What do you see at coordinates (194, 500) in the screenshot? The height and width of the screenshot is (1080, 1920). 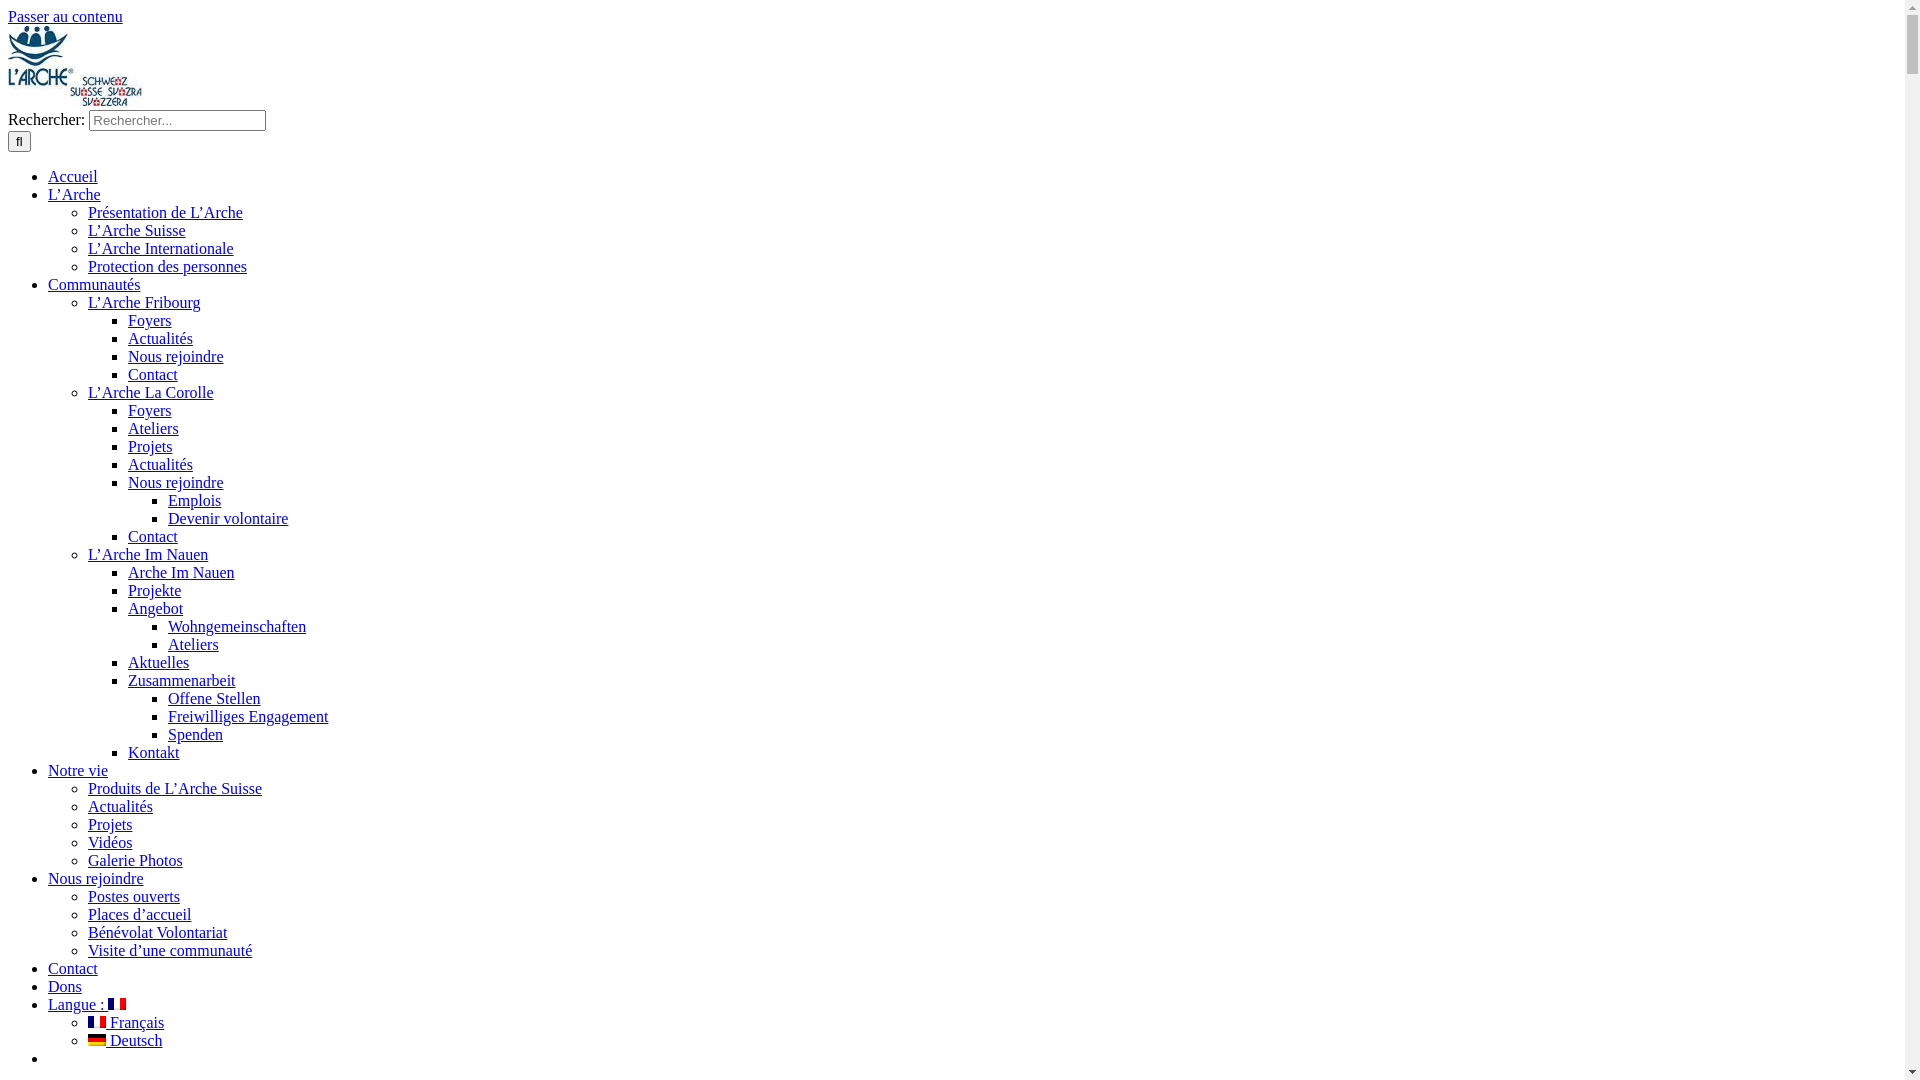 I see `Emplois` at bounding box center [194, 500].